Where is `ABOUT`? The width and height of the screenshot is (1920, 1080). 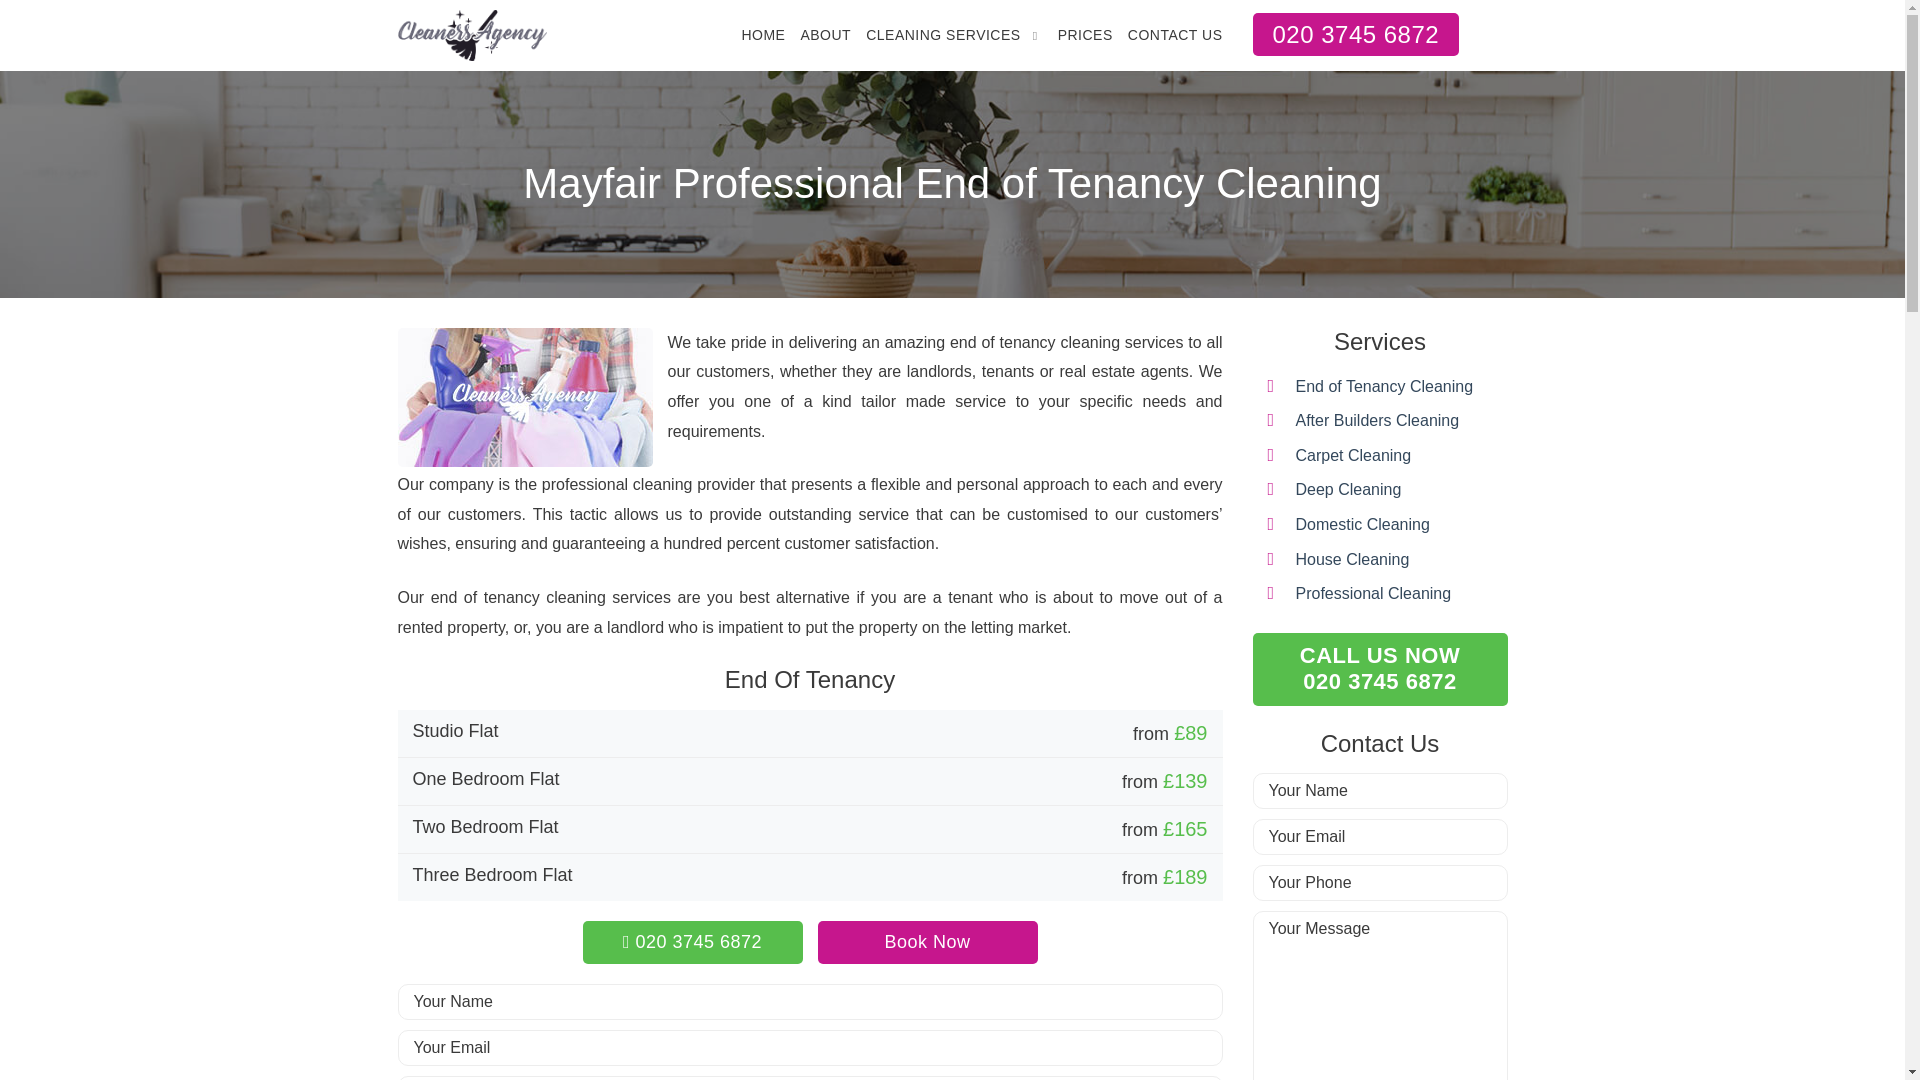 ABOUT is located at coordinates (825, 35).